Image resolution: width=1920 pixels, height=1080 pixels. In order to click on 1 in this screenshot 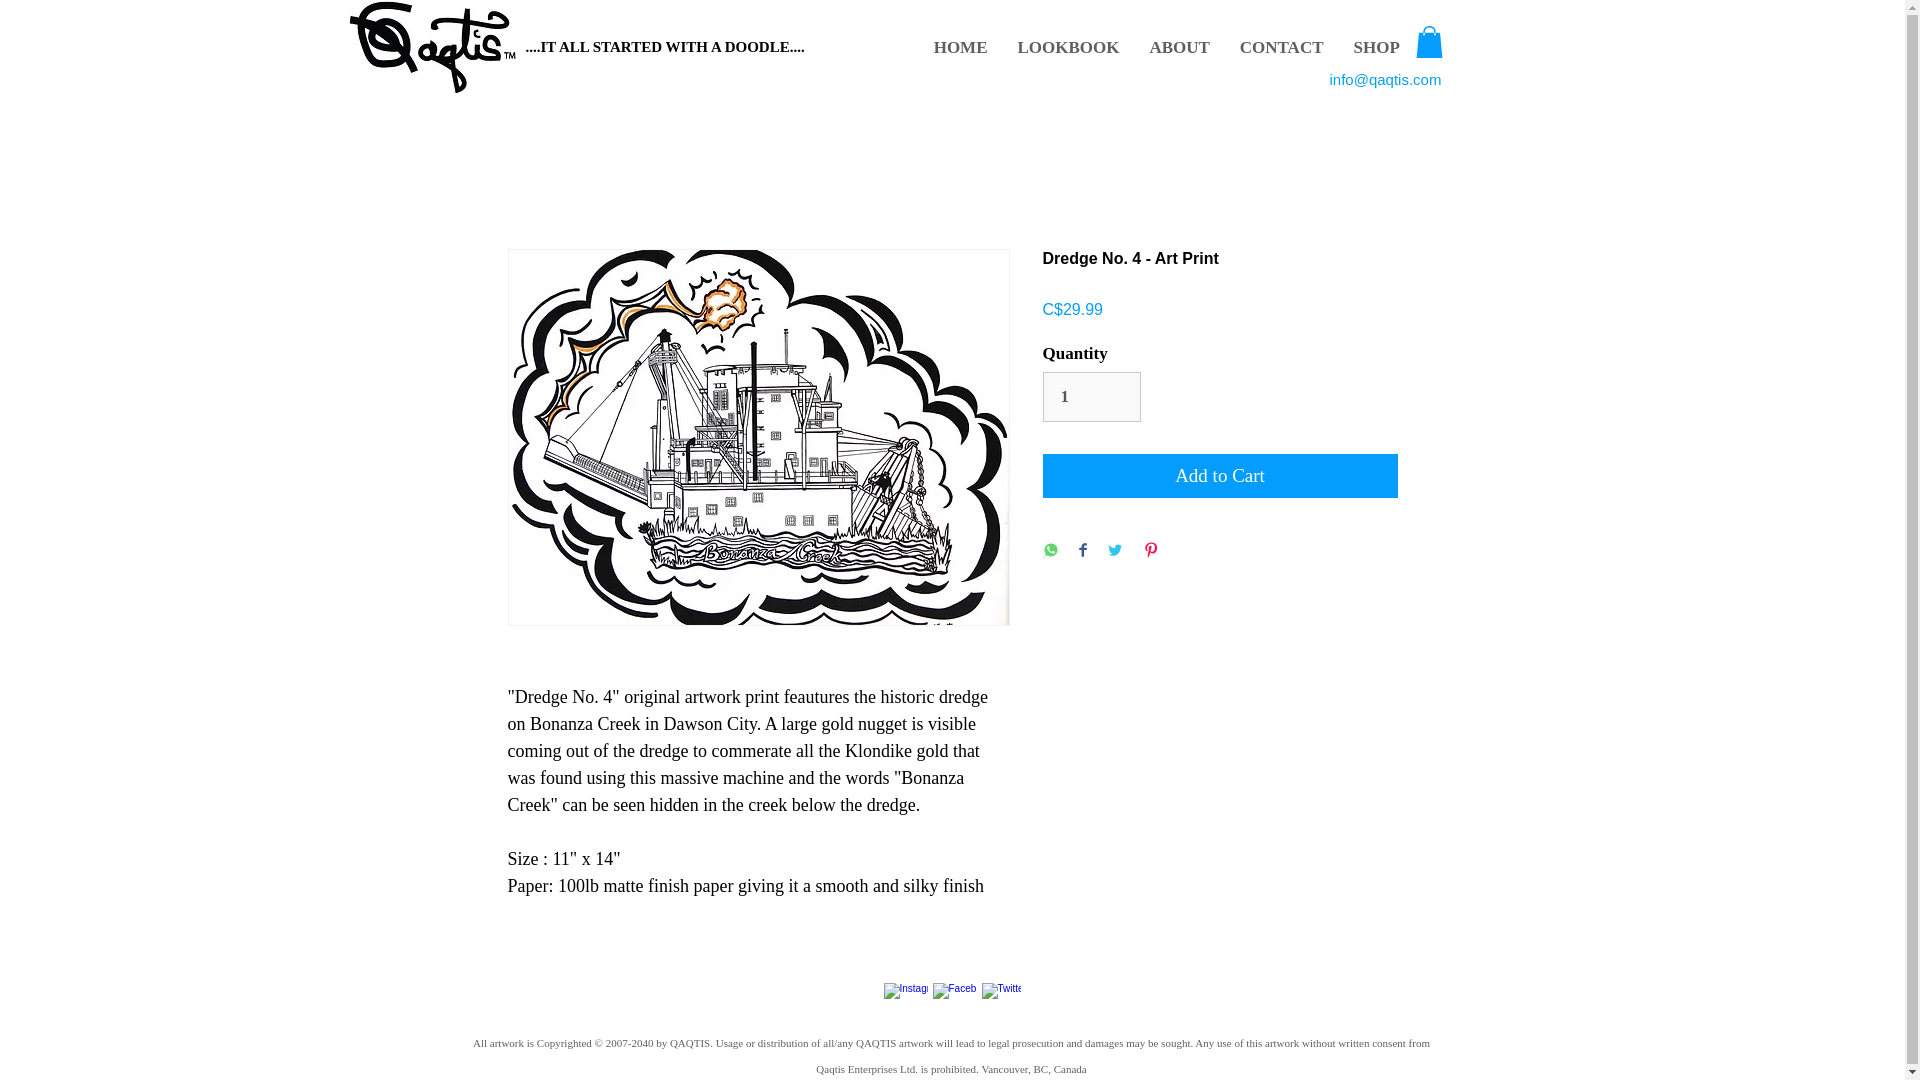, I will do `click(1091, 396)`.